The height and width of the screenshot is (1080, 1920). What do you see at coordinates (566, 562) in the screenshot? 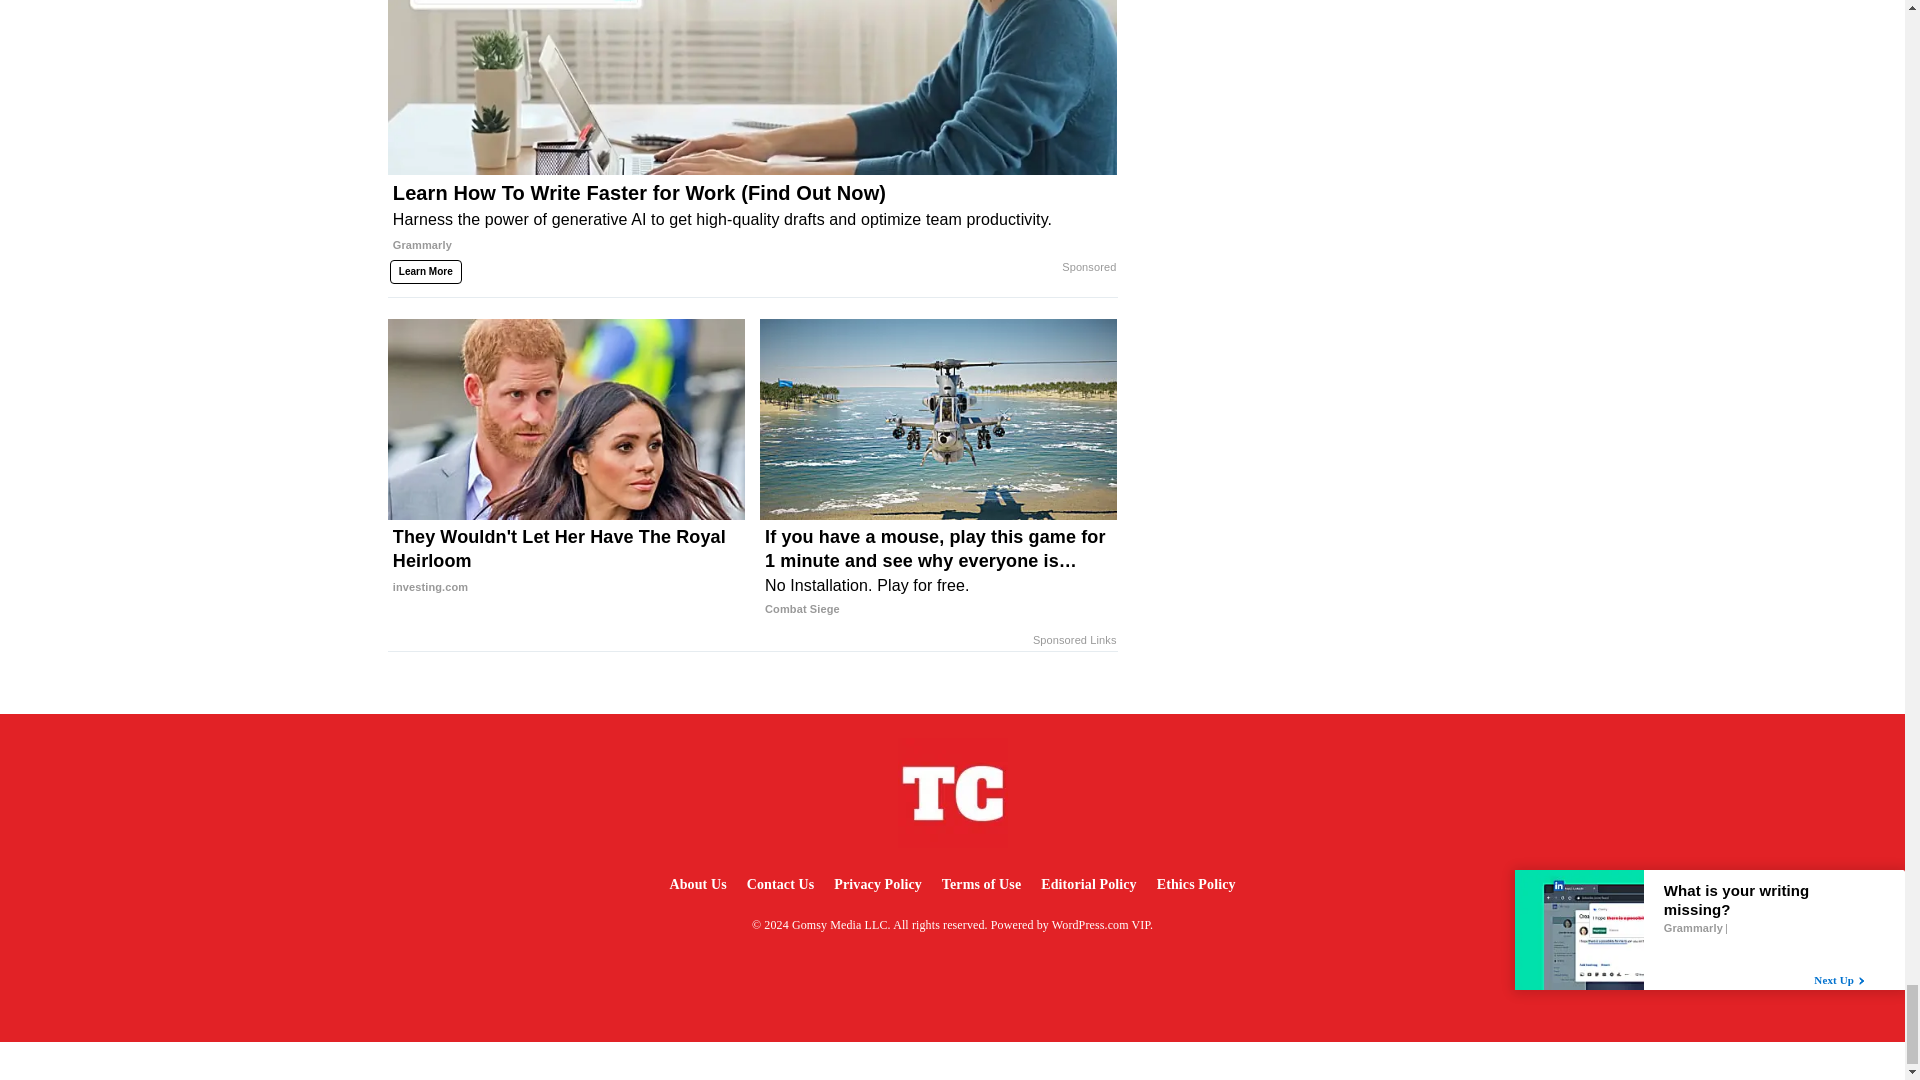
I see `They Wouldn't Let Her Have The Royal Heirloom` at bounding box center [566, 562].